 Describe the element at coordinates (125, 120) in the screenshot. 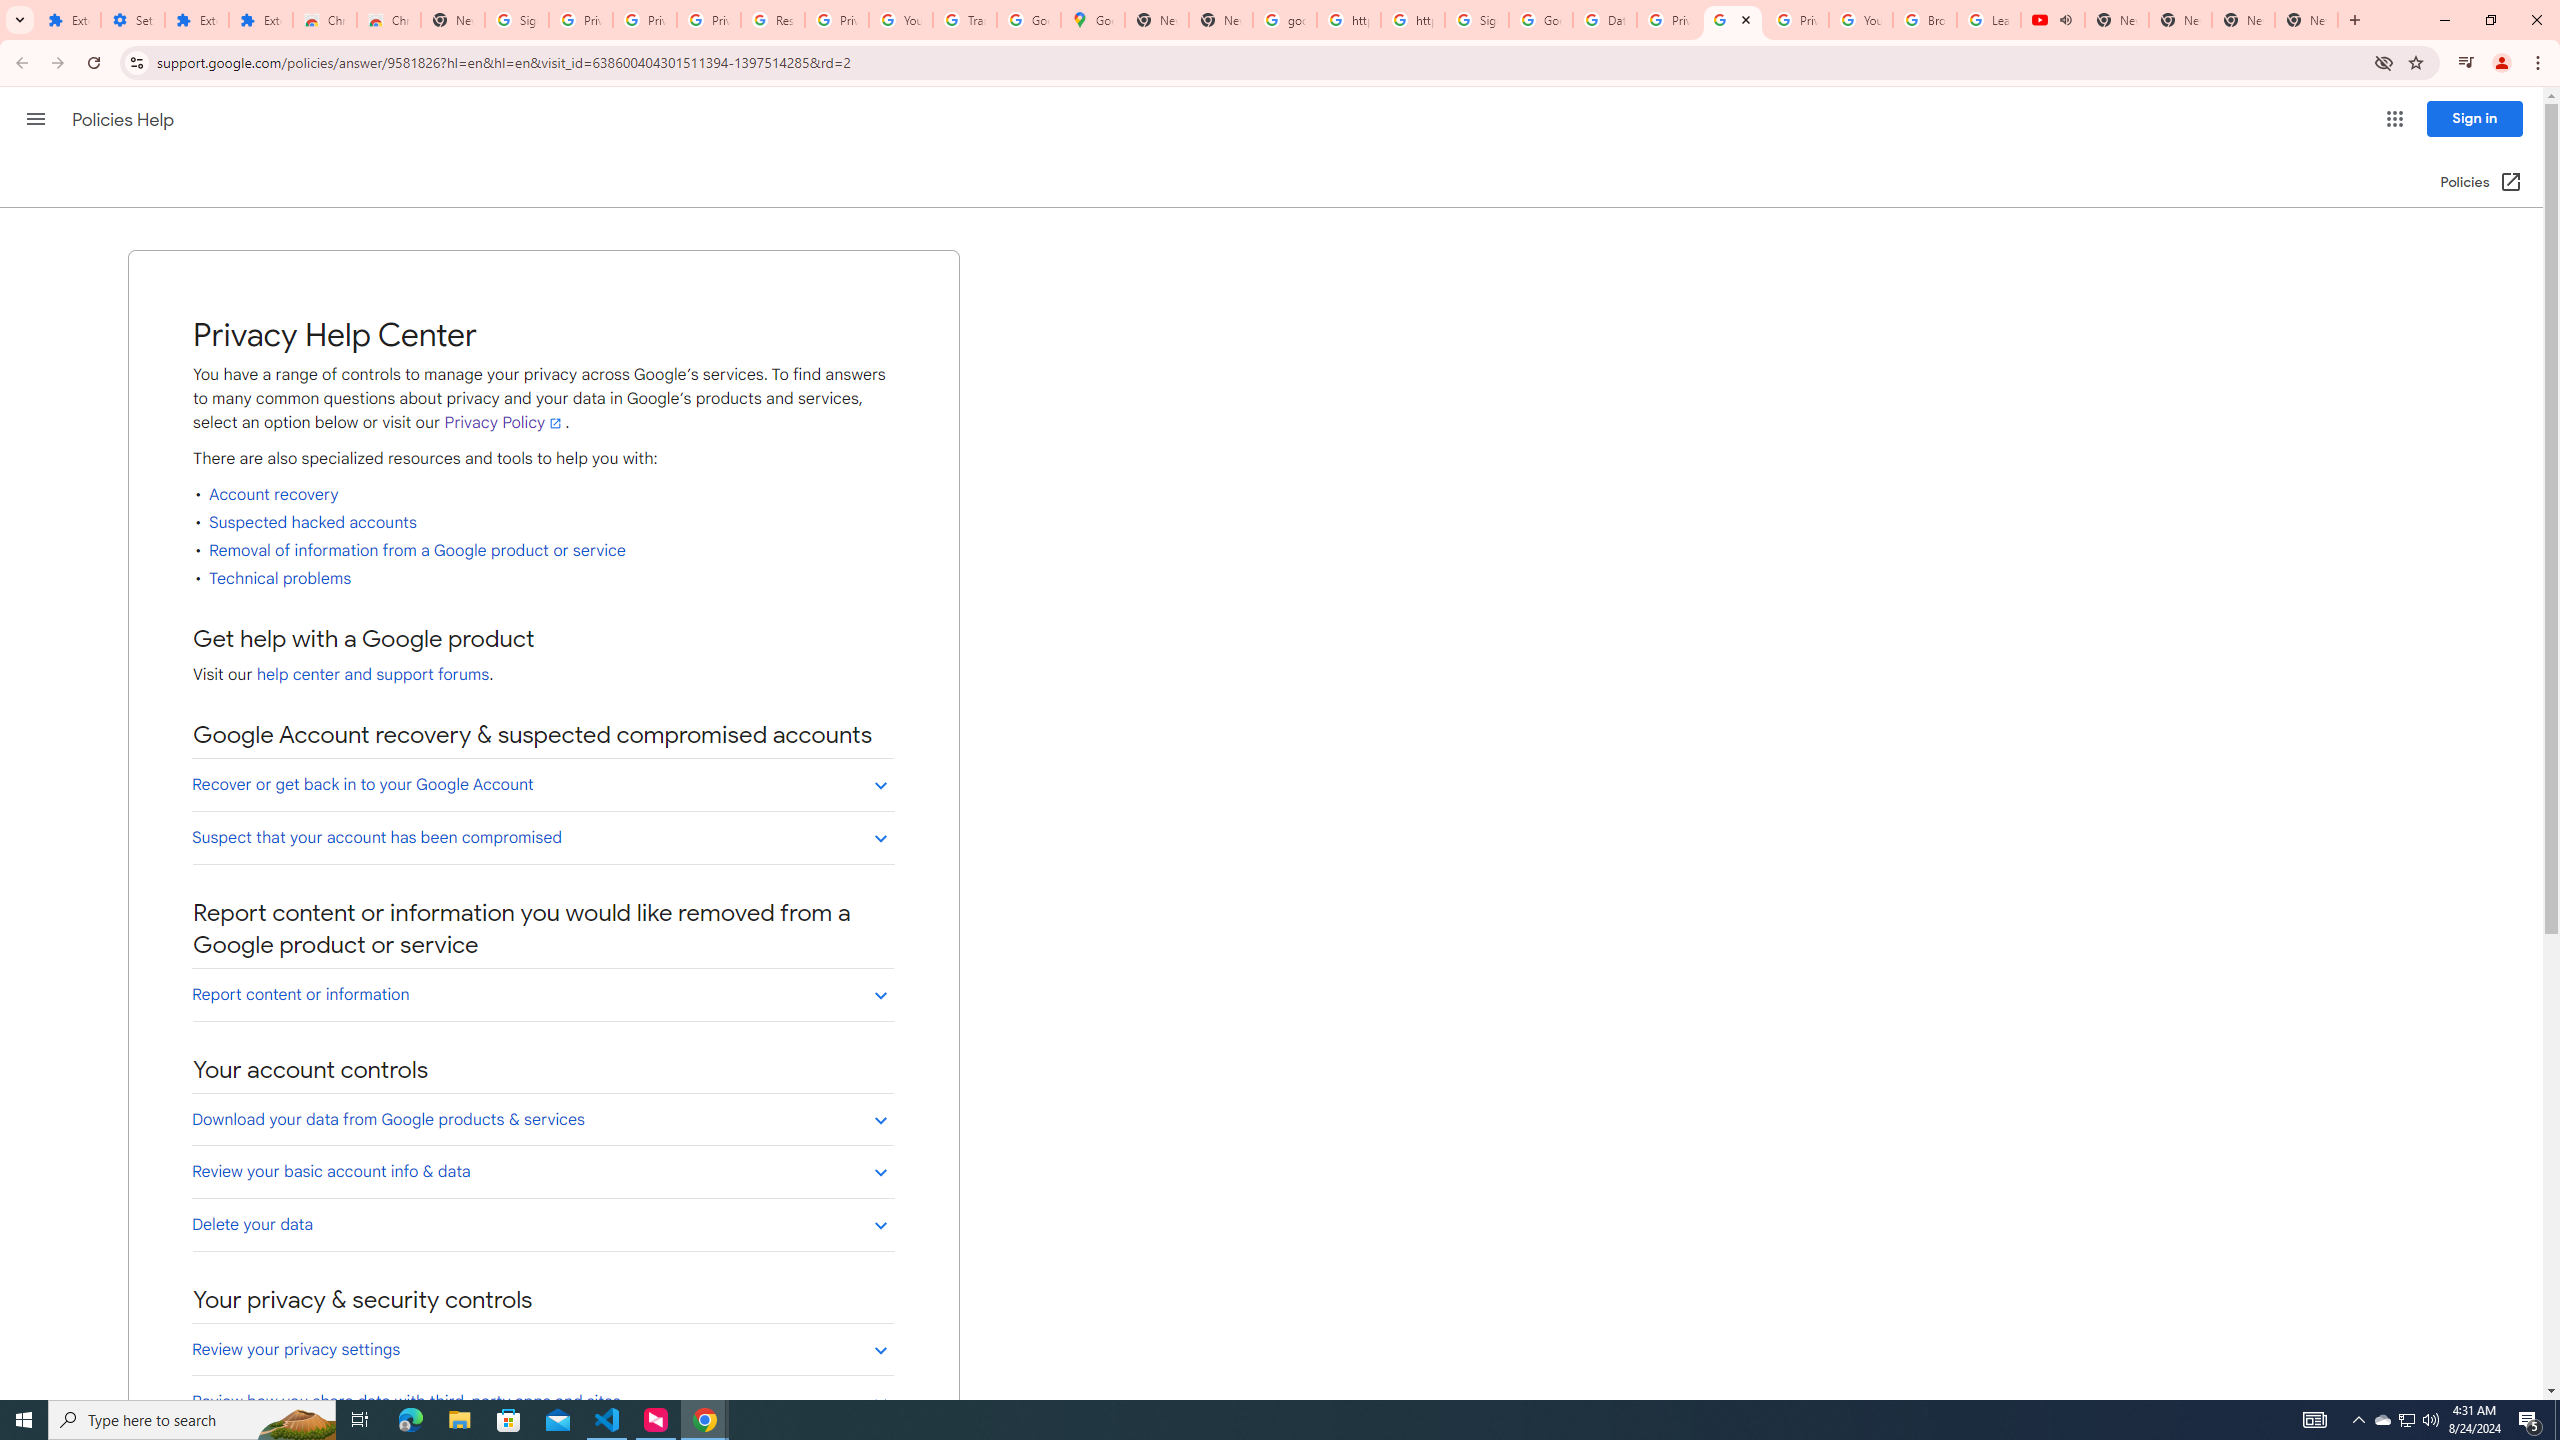

I see `Policies Help` at that location.